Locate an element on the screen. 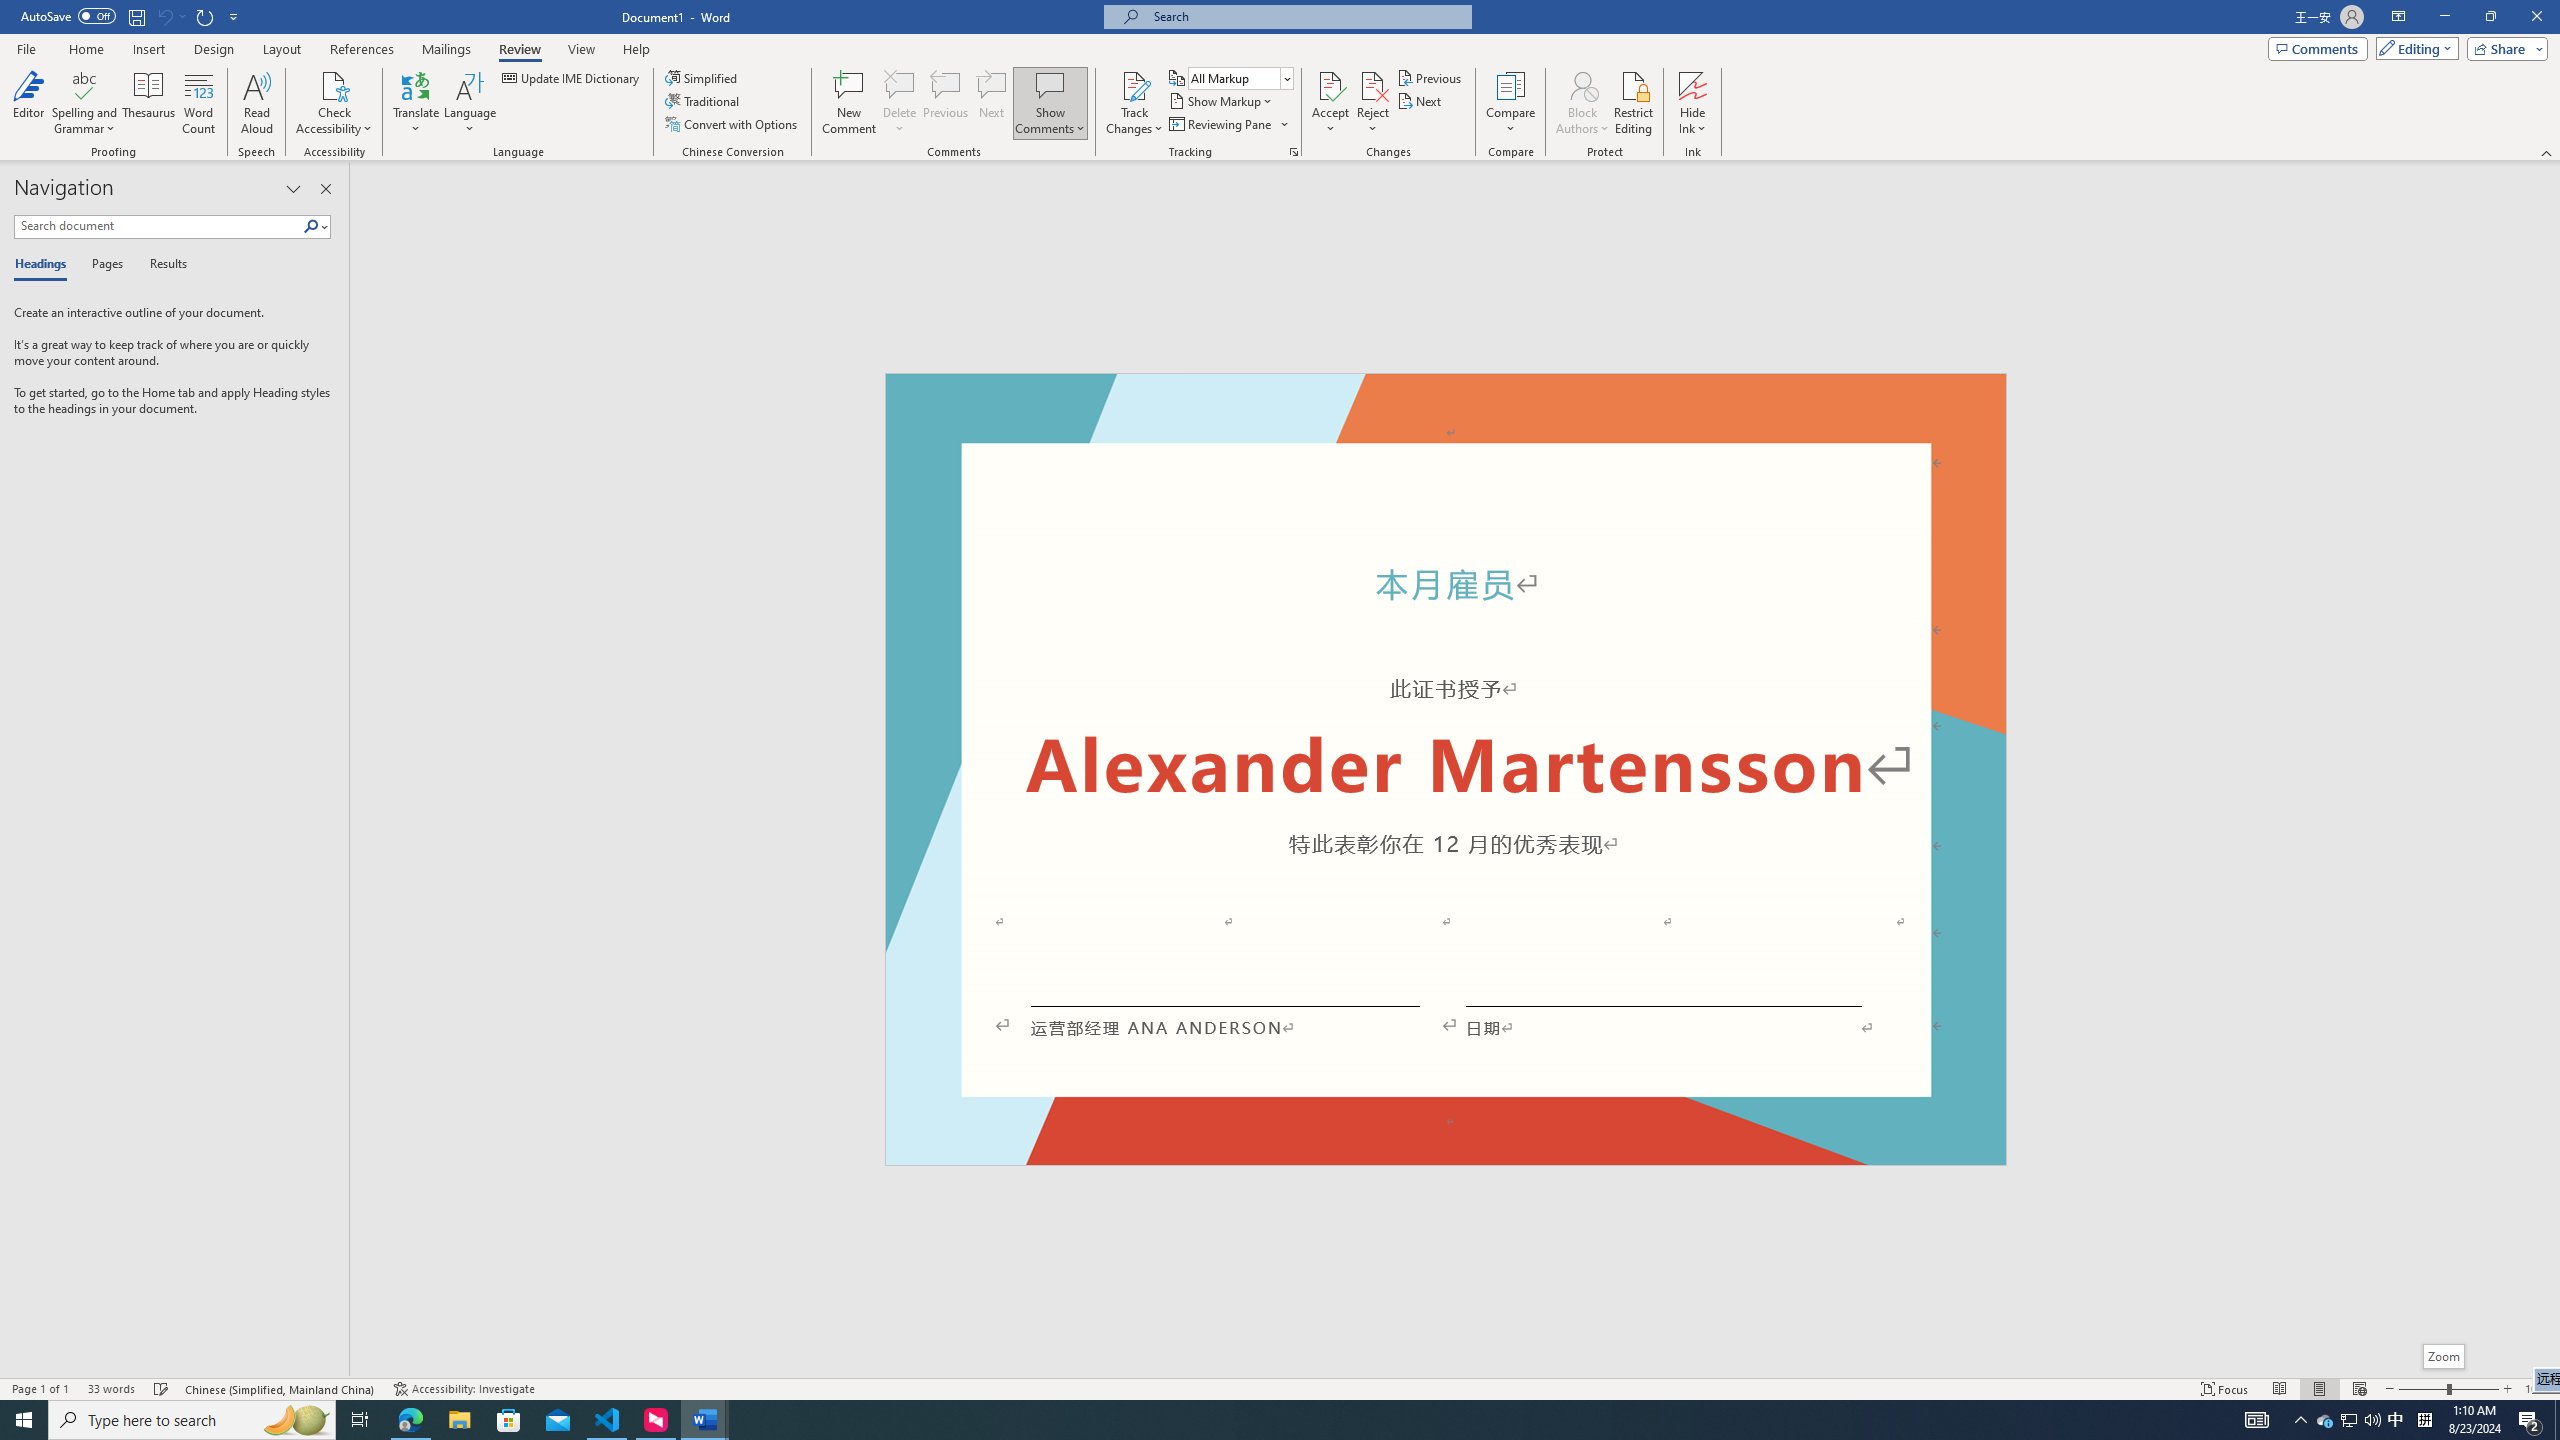 The width and height of the screenshot is (2560, 1440). Read Aloud is located at coordinates (257, 103).